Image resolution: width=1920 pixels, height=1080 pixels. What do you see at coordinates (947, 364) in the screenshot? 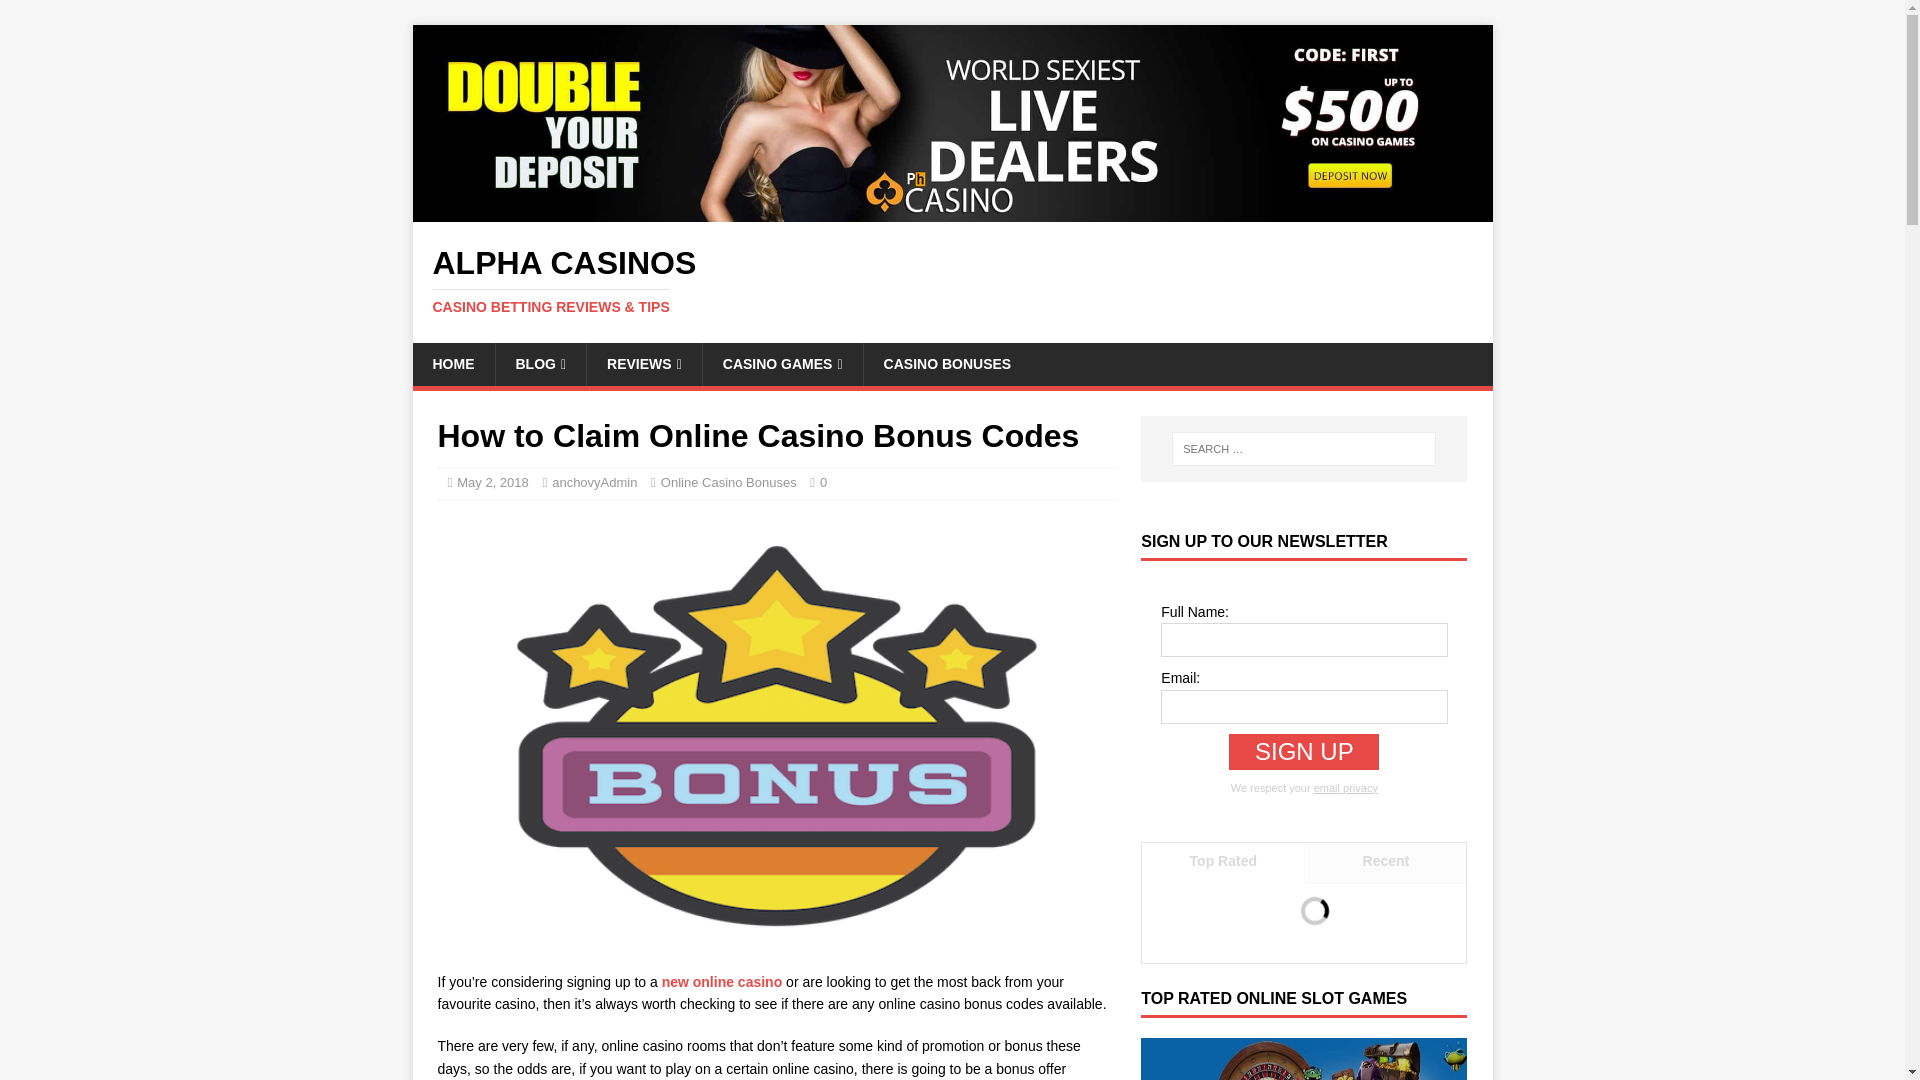
I see `CASINO BONUSES` at bounding box center [947, 364].